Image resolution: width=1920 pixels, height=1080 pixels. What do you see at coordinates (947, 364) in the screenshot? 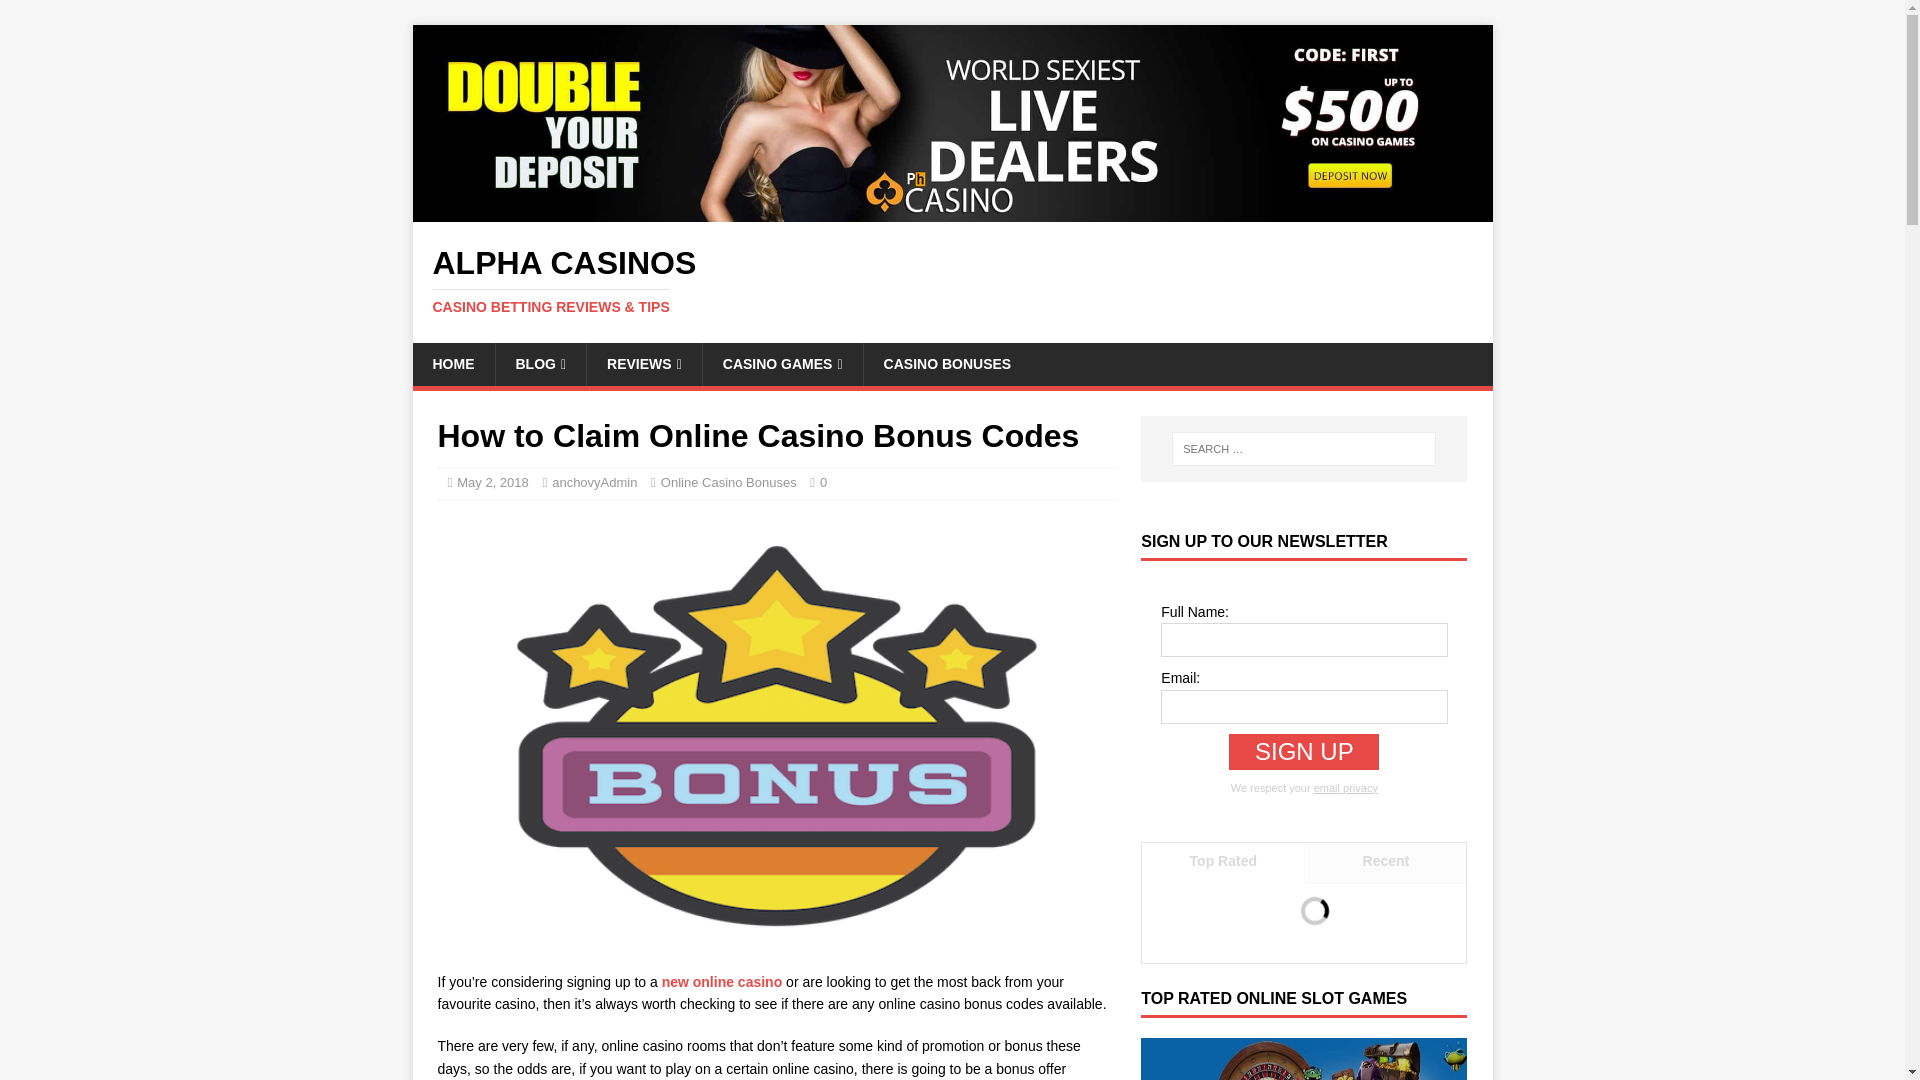
I see `CASINO BONUSES` at bounding box center [947, 364].